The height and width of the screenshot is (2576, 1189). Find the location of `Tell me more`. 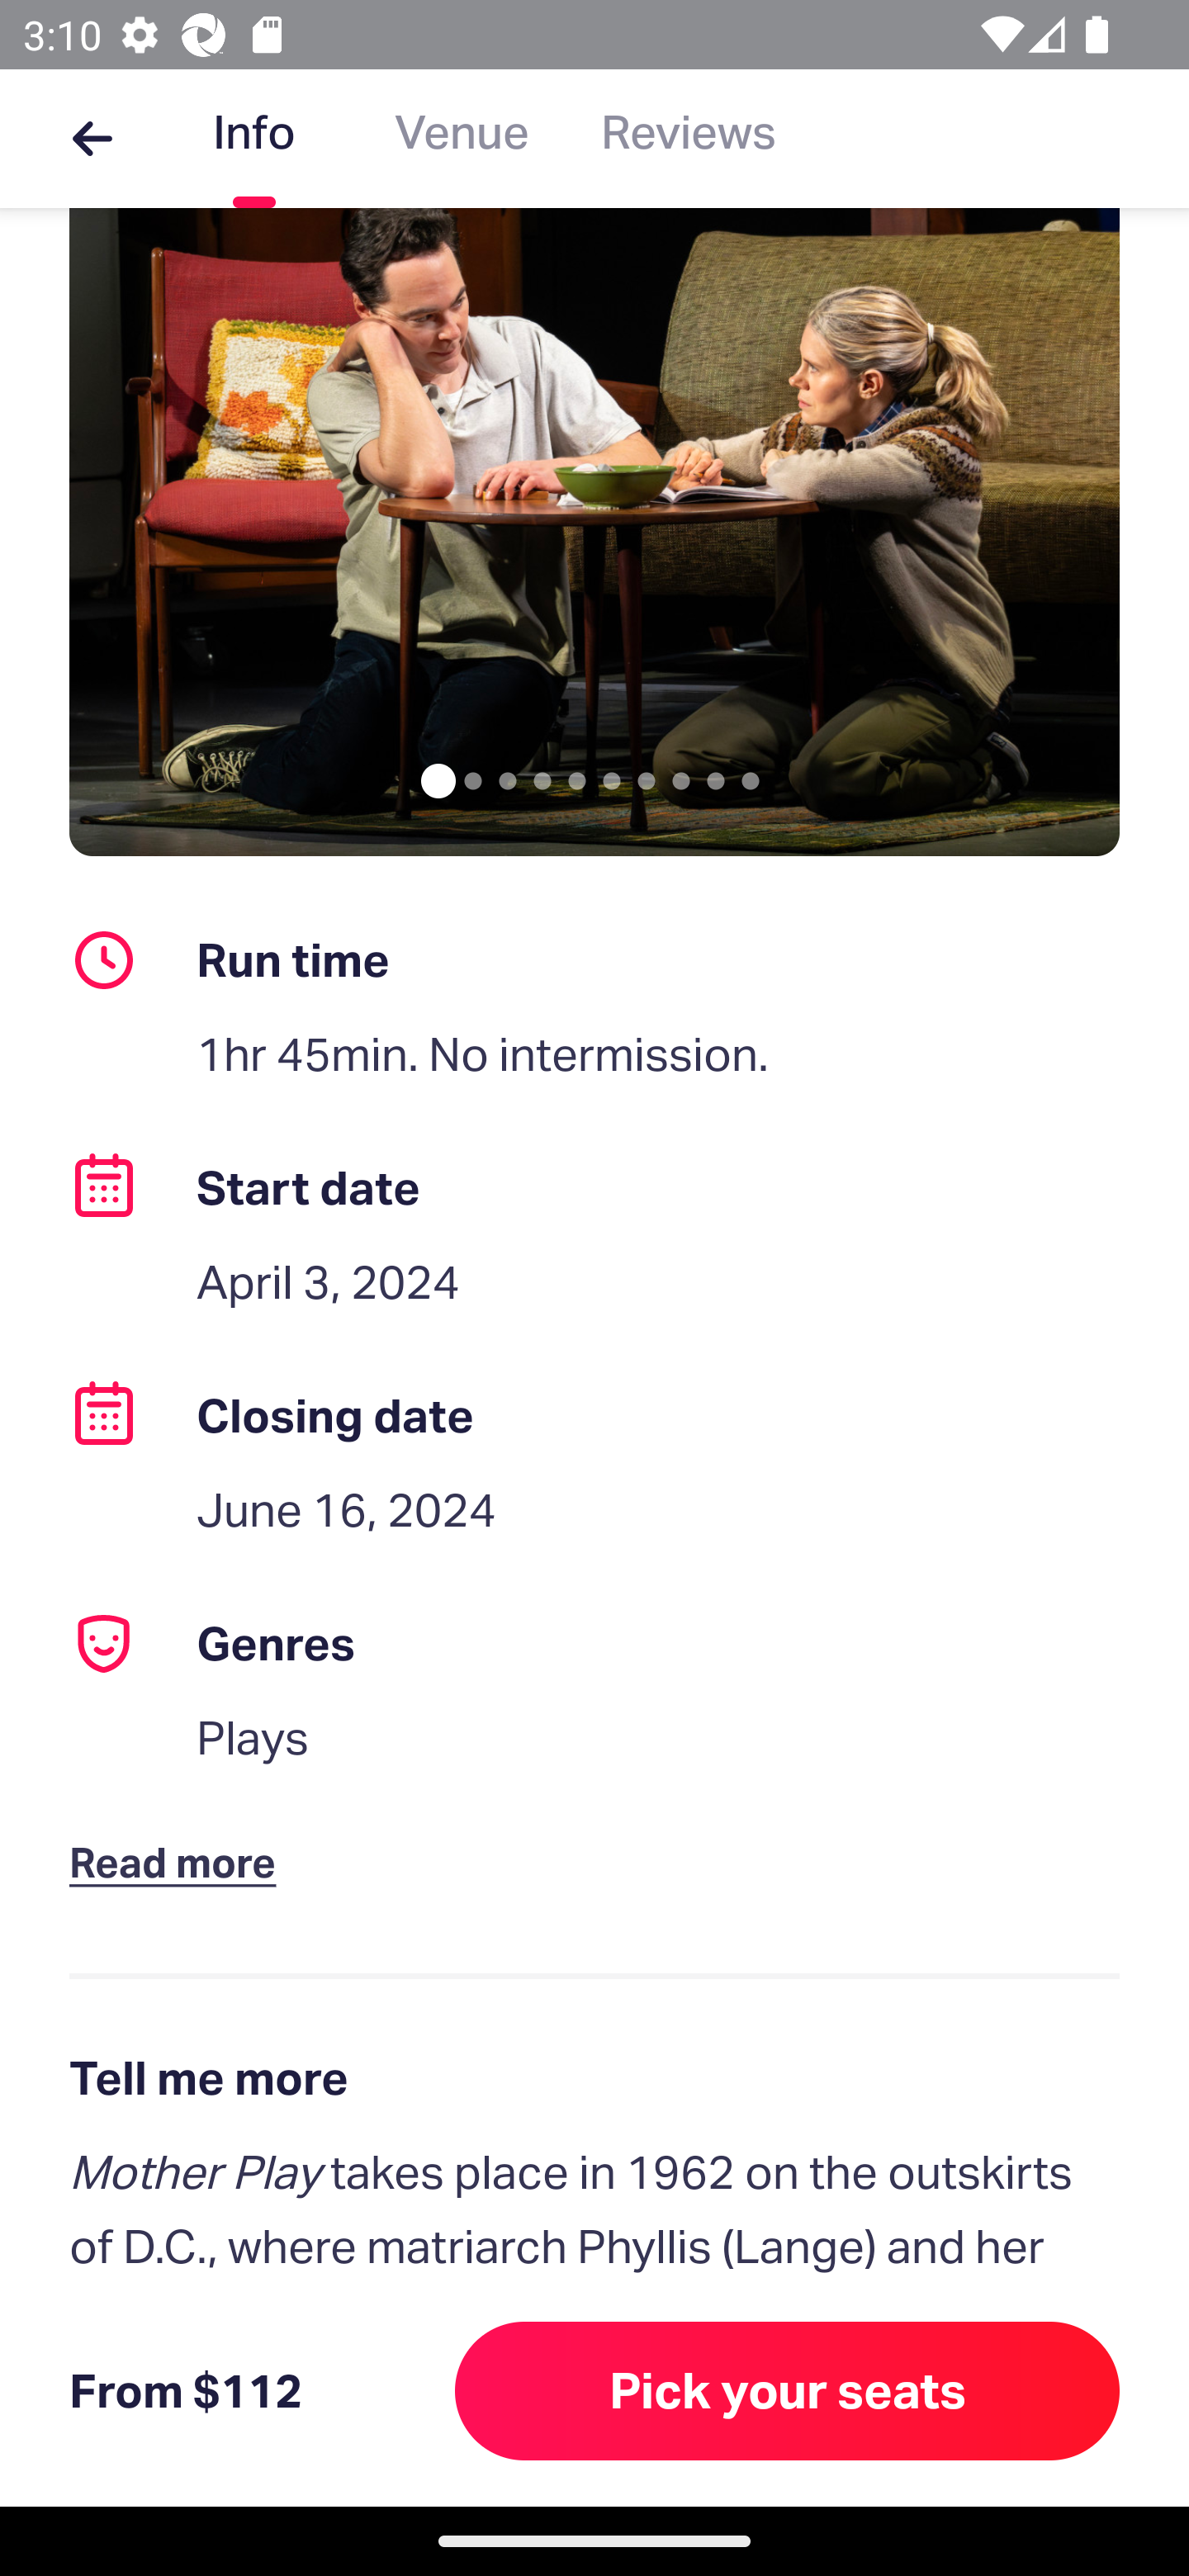

Tell me more is located at coordinates (594, 2077).